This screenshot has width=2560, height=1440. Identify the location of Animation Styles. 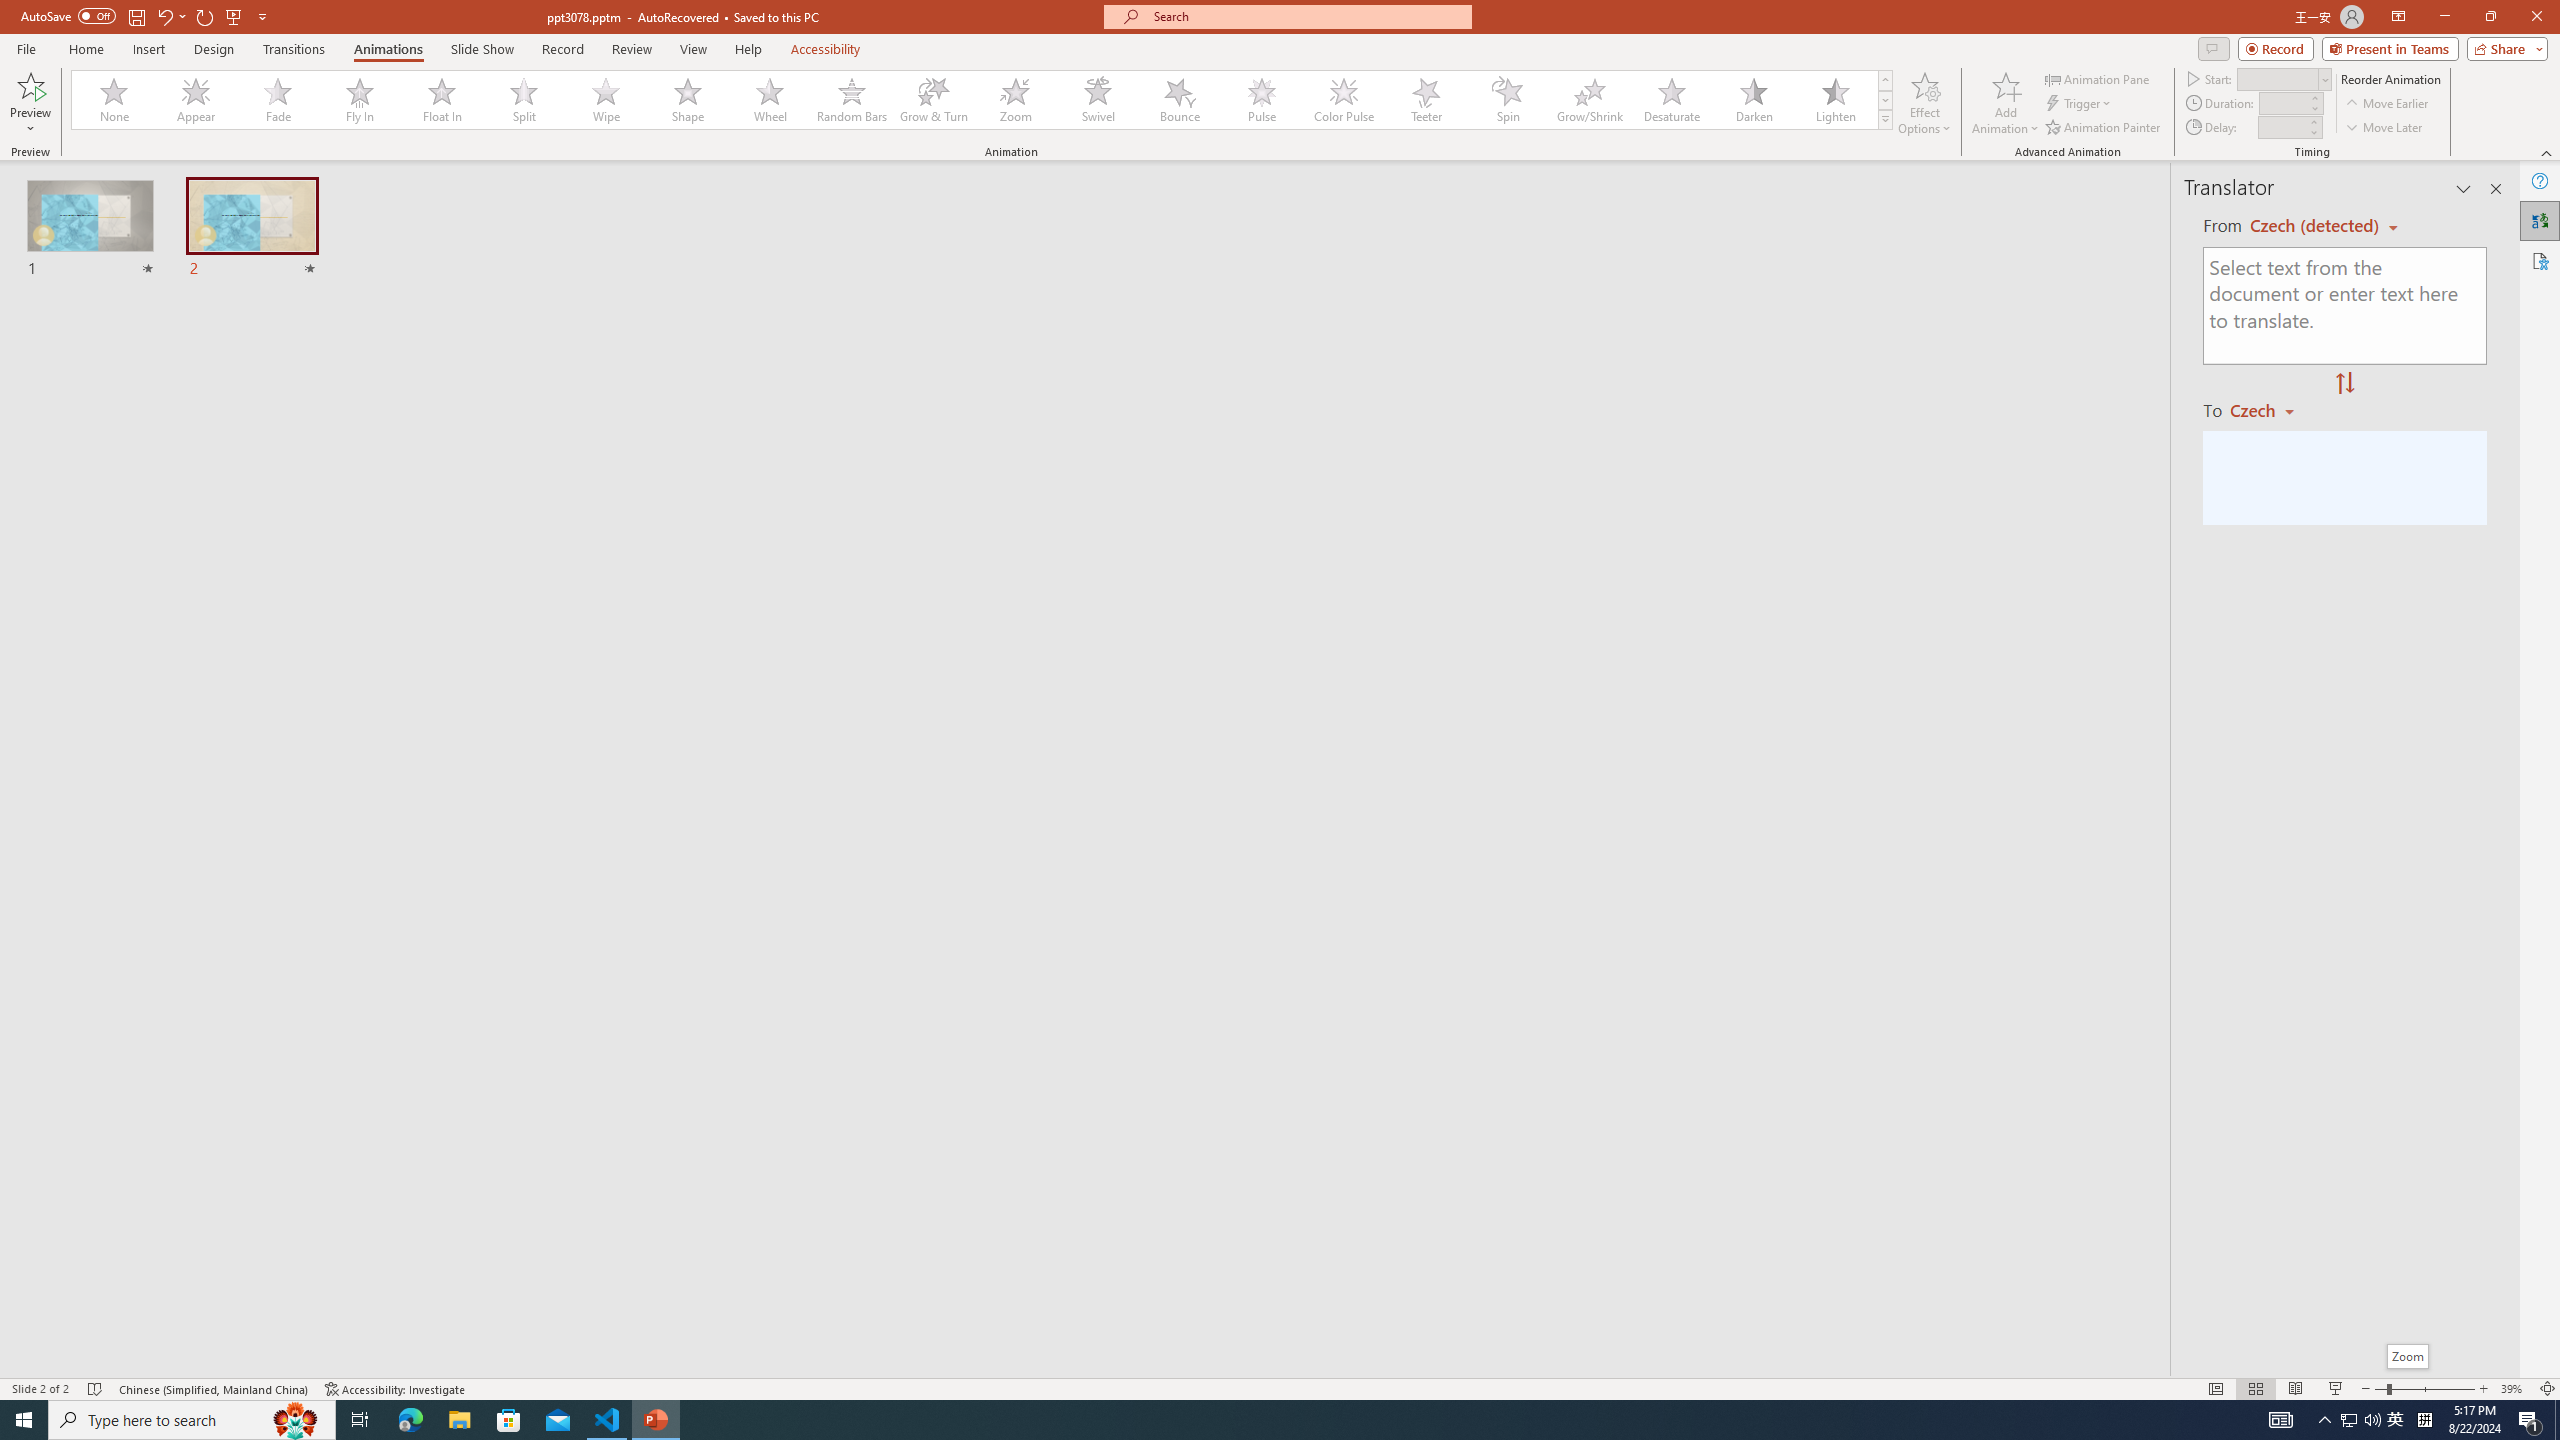
(1885, 119).